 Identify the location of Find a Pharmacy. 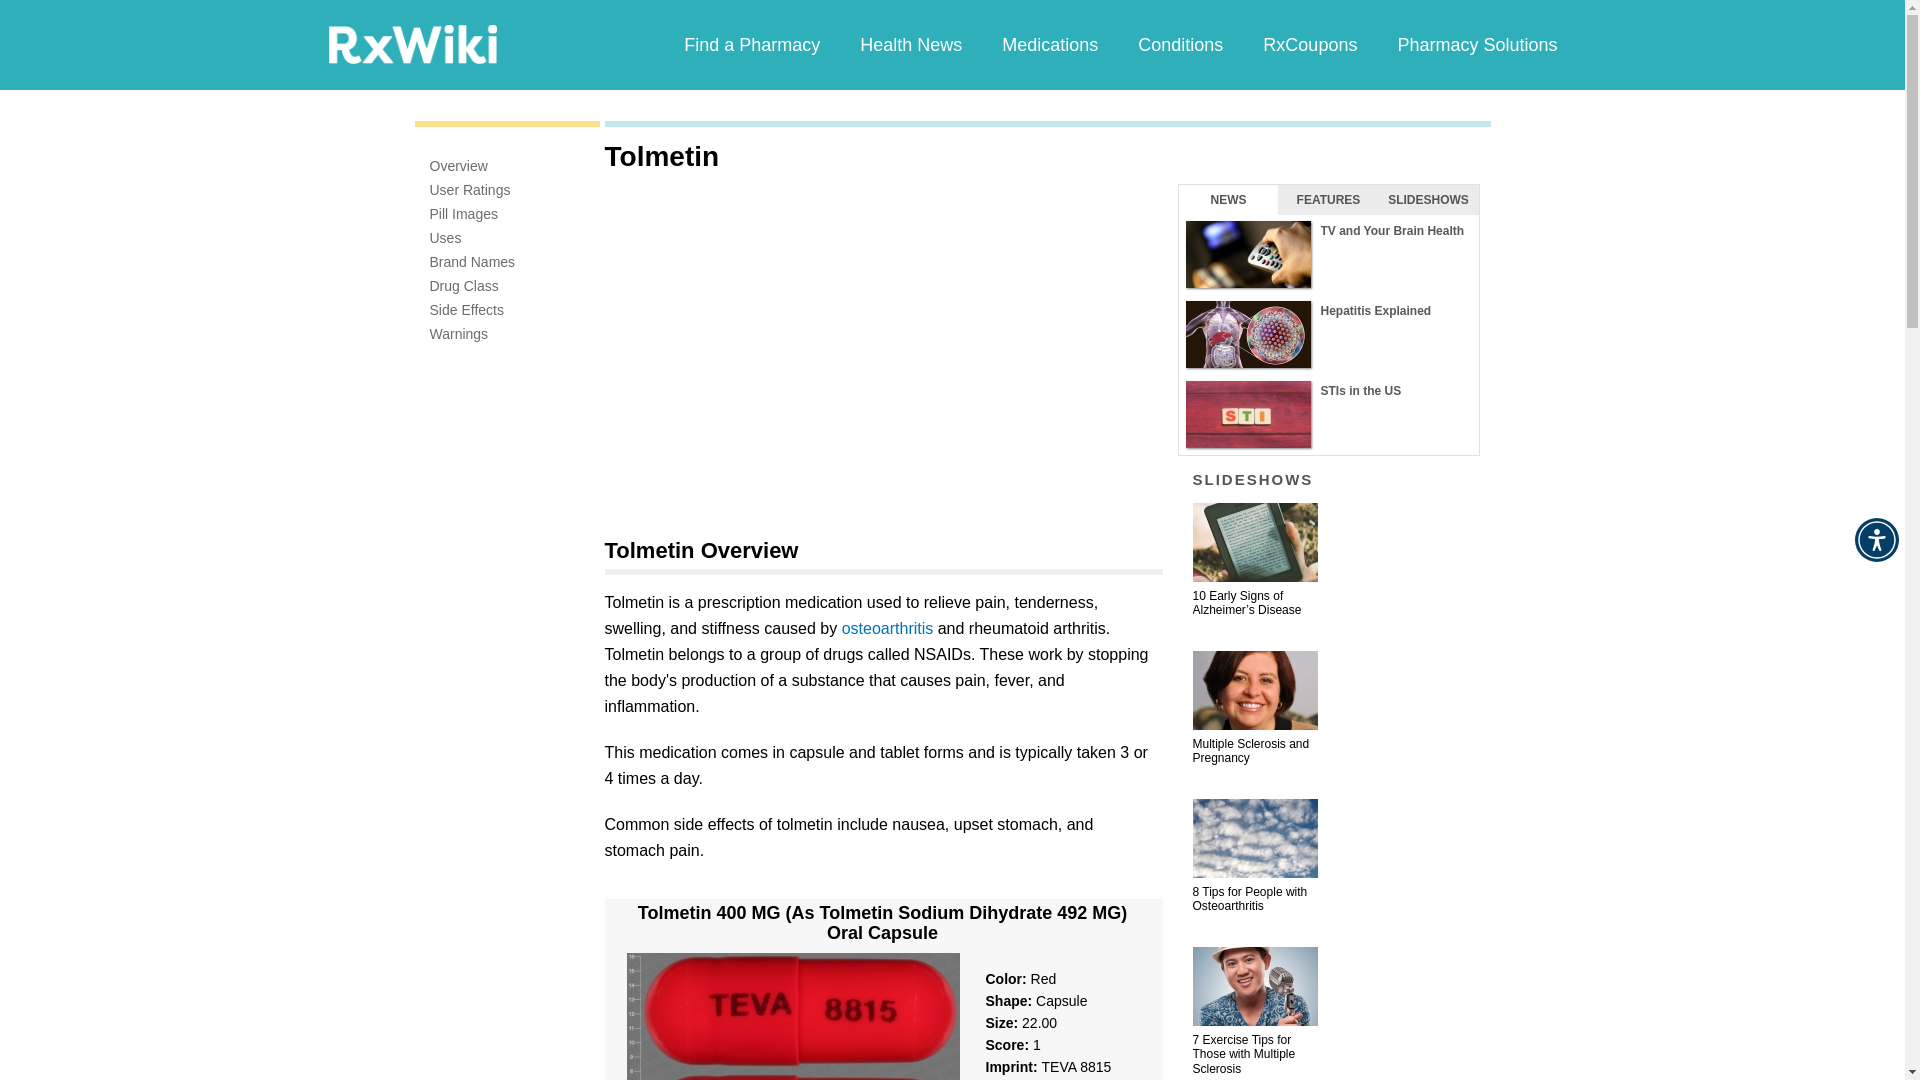
(752, 44).